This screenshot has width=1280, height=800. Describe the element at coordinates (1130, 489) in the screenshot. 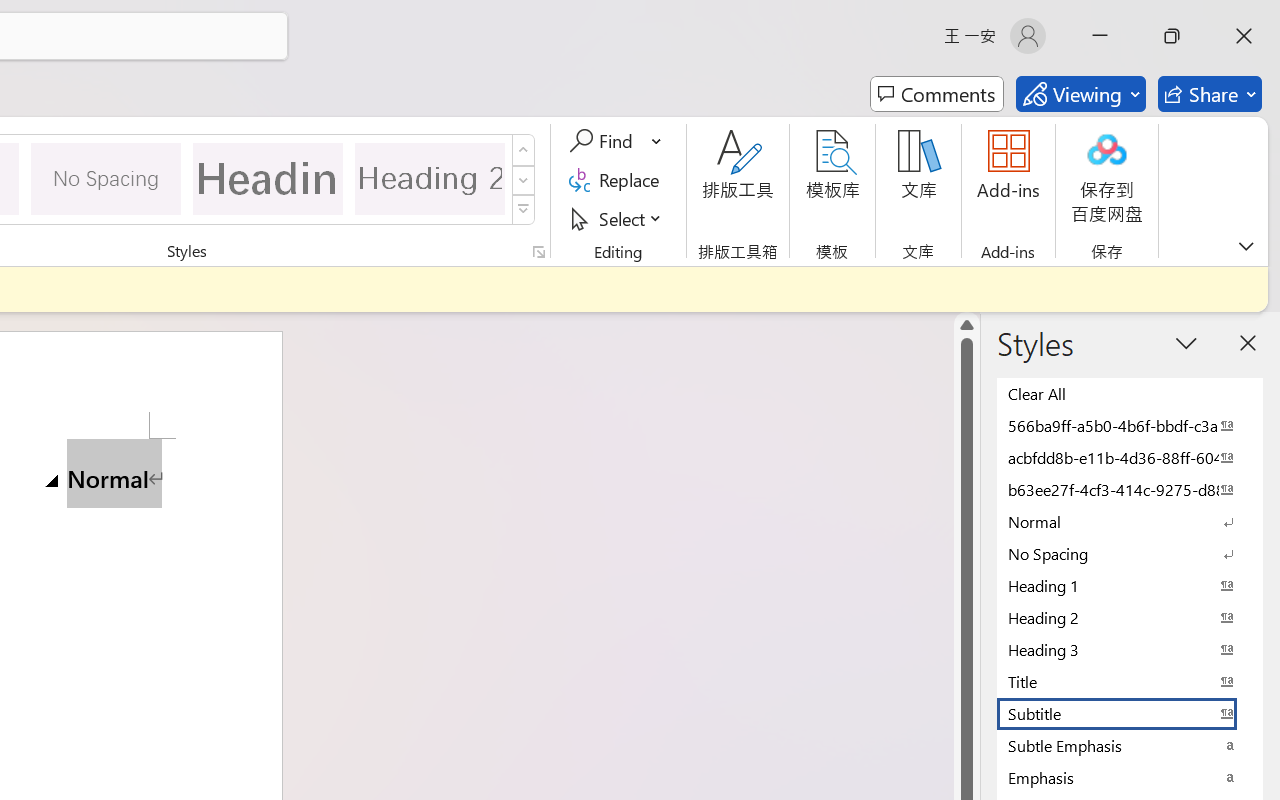

I see `b63ee27f-4cf3-414c-9275-d88e3f90795e` at that location.